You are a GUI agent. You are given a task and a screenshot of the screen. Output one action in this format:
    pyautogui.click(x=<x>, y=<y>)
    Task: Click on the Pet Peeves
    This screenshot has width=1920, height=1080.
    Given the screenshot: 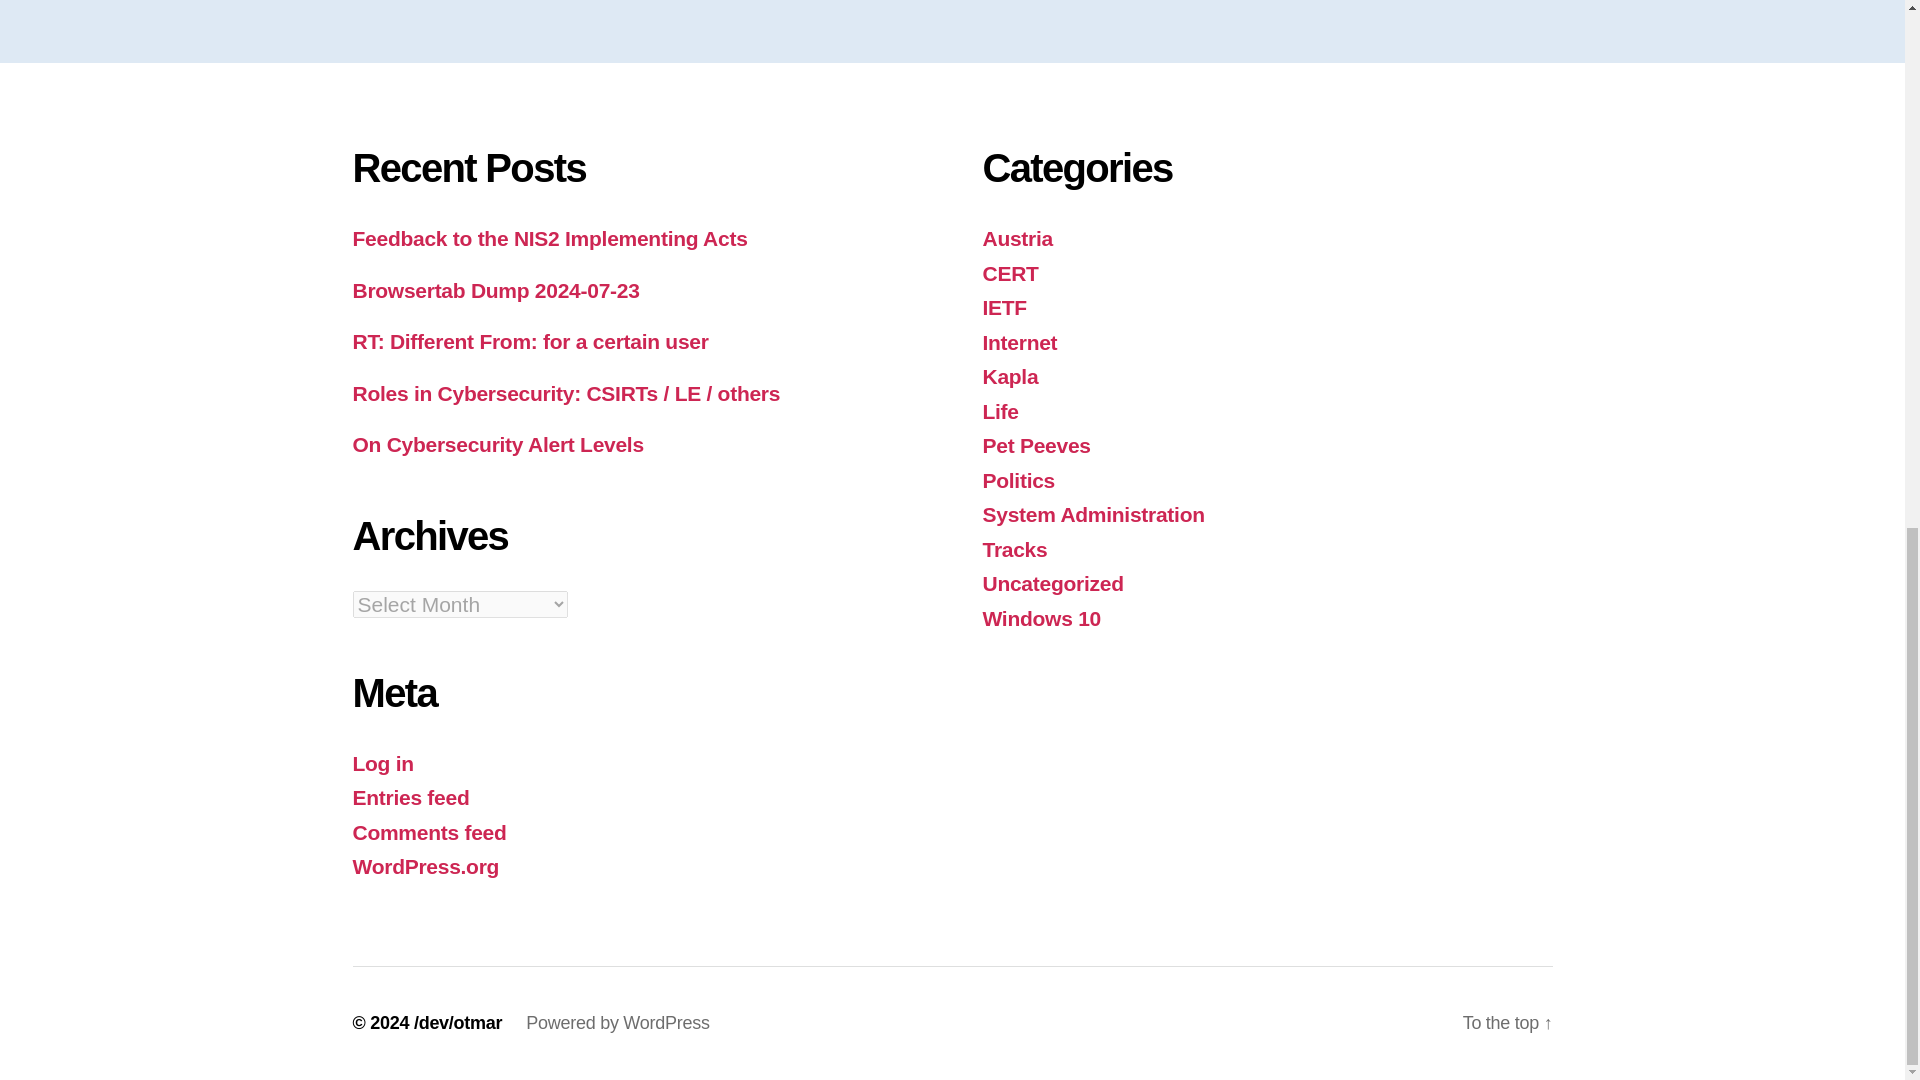 What is the action you would take?
    pyautogui.click(x=1036, y=445)
    